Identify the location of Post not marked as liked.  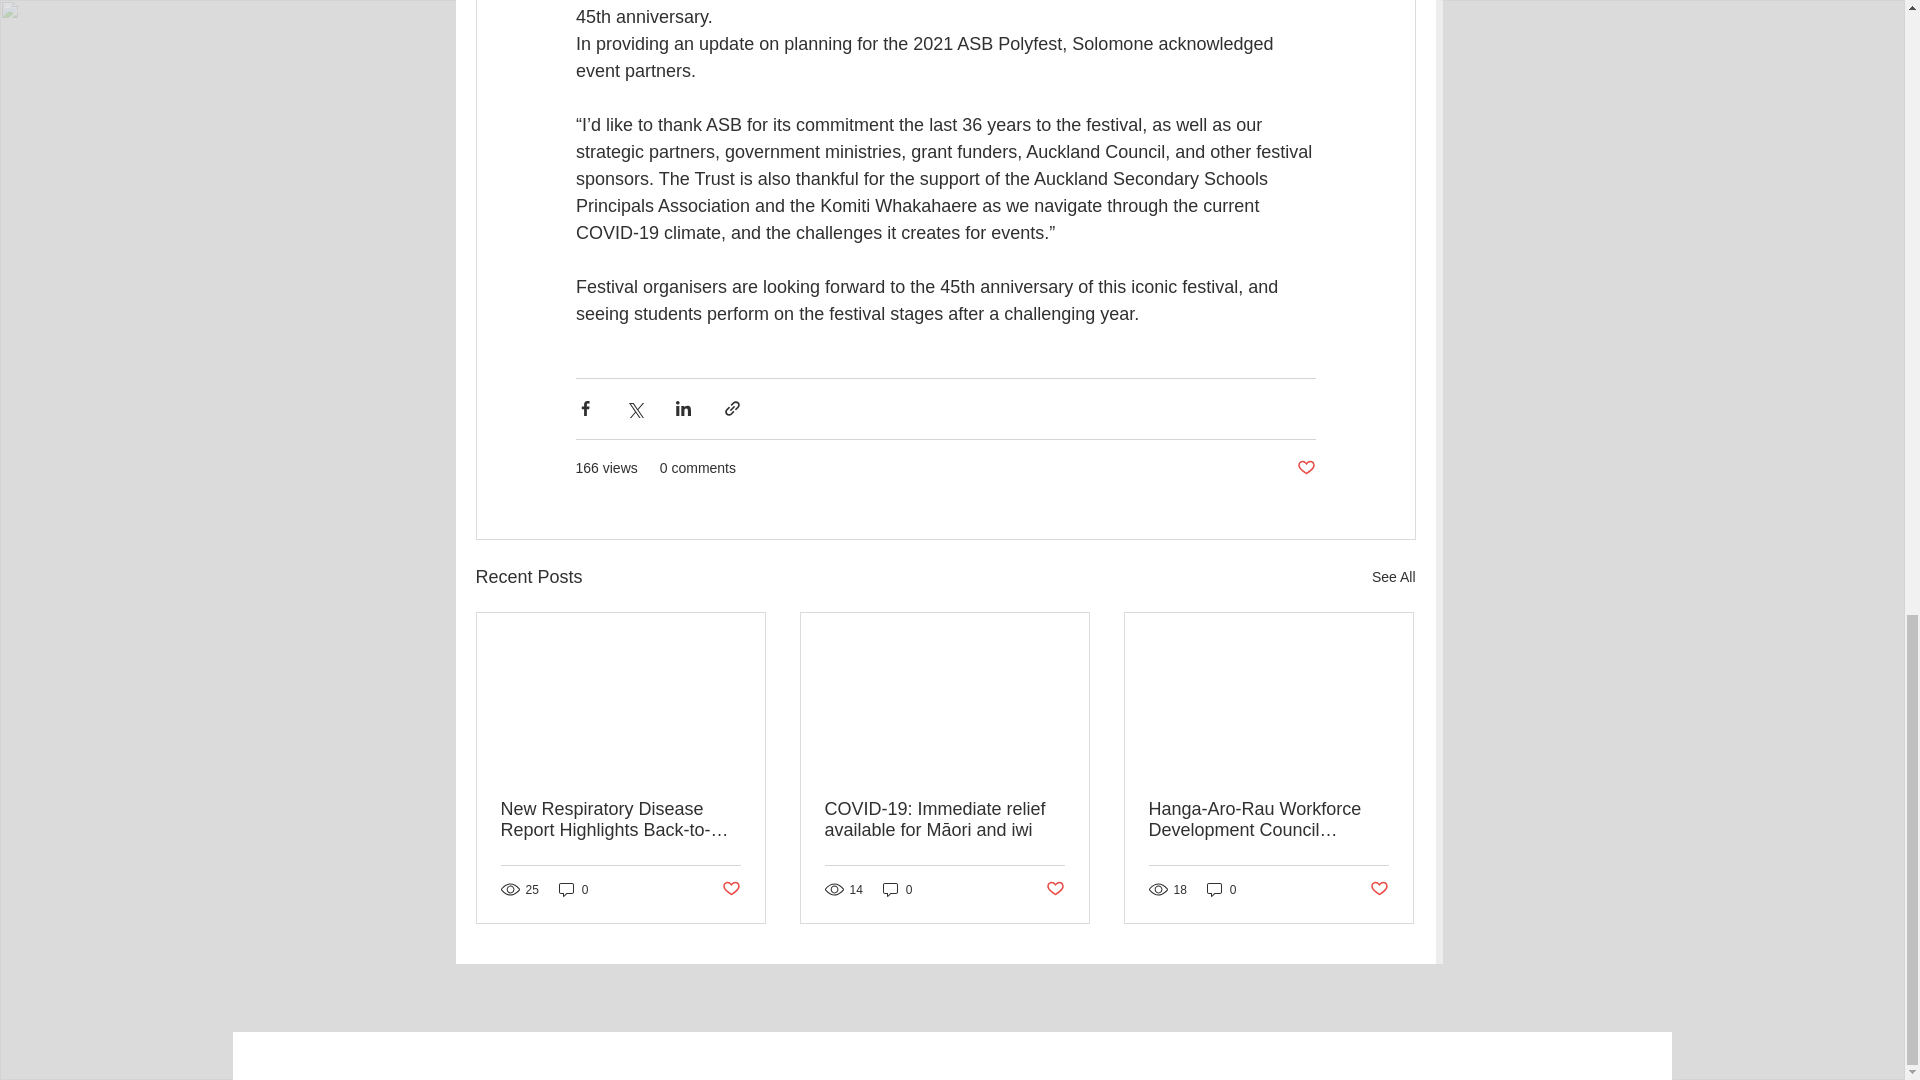
(1056, 889).